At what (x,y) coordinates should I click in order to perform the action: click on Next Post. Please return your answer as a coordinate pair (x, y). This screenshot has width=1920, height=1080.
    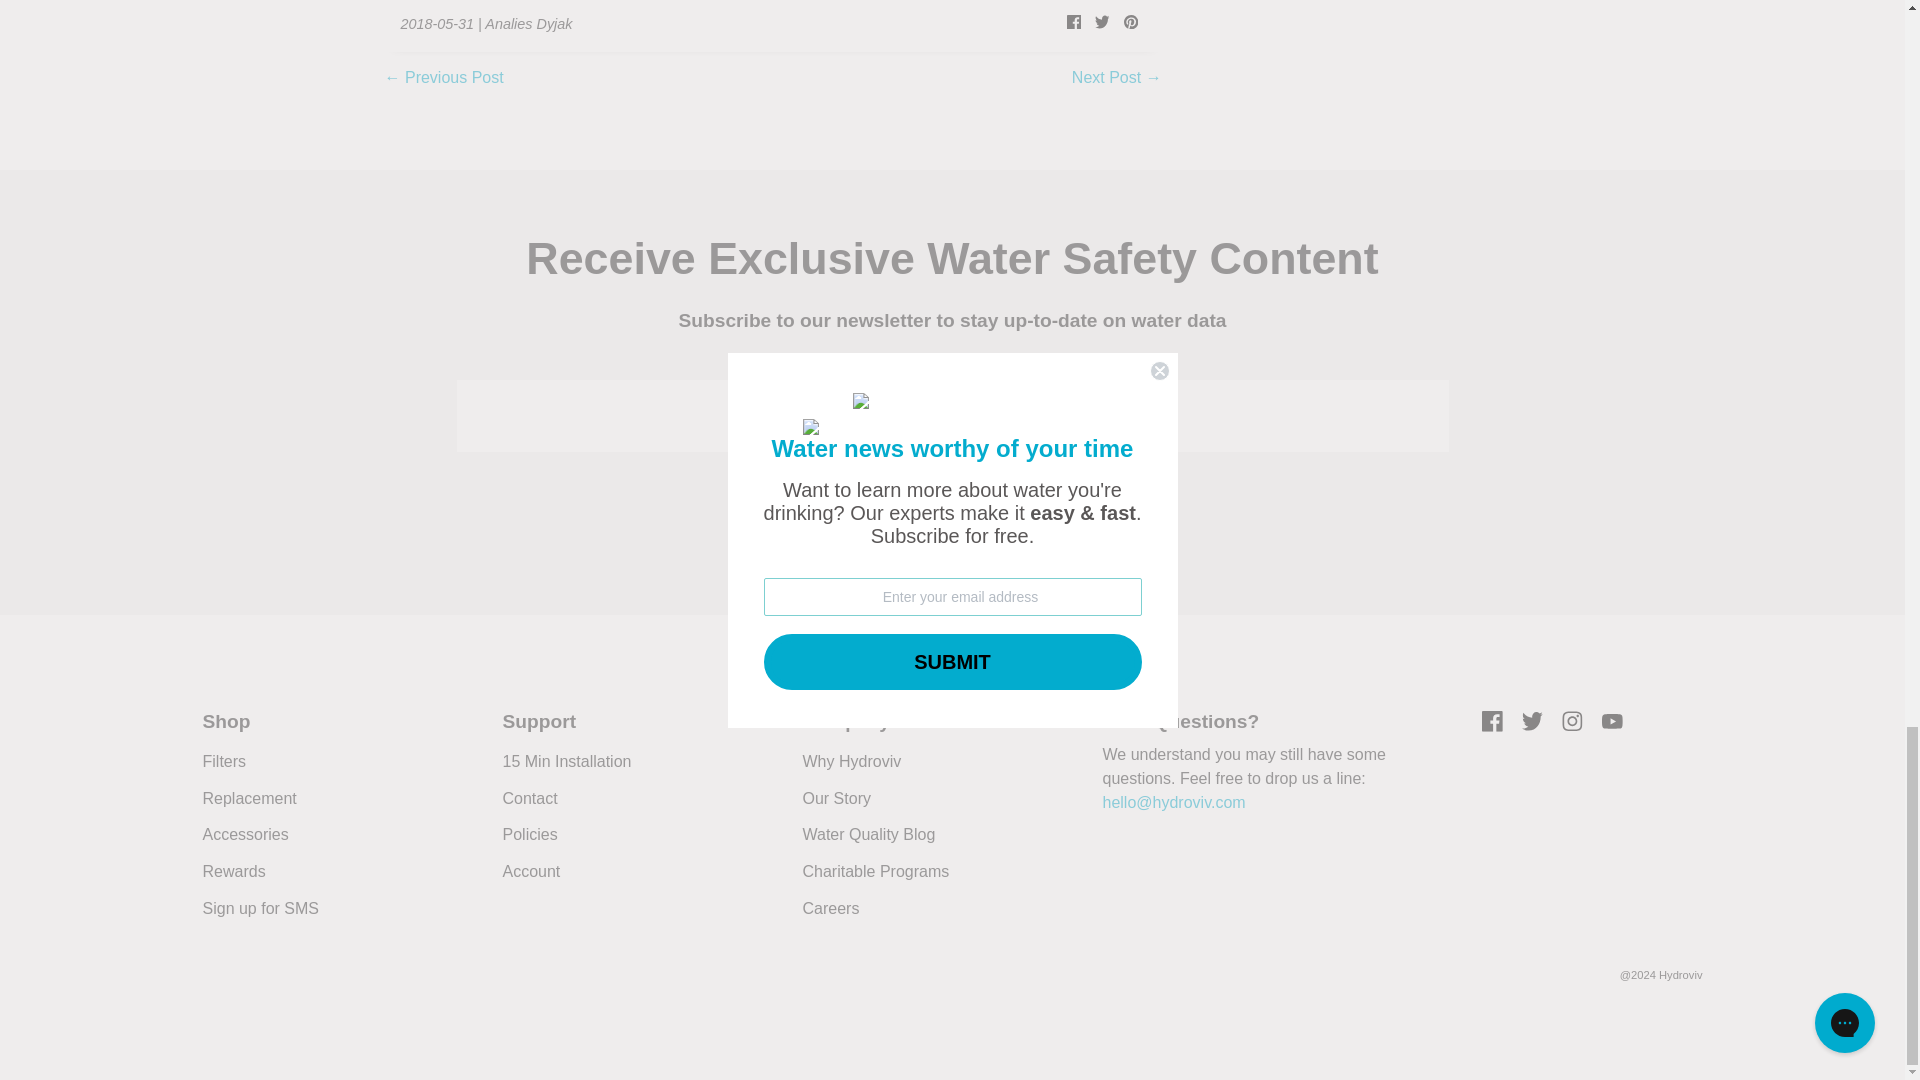
    Looking at the image, I should click on (1106, 78).